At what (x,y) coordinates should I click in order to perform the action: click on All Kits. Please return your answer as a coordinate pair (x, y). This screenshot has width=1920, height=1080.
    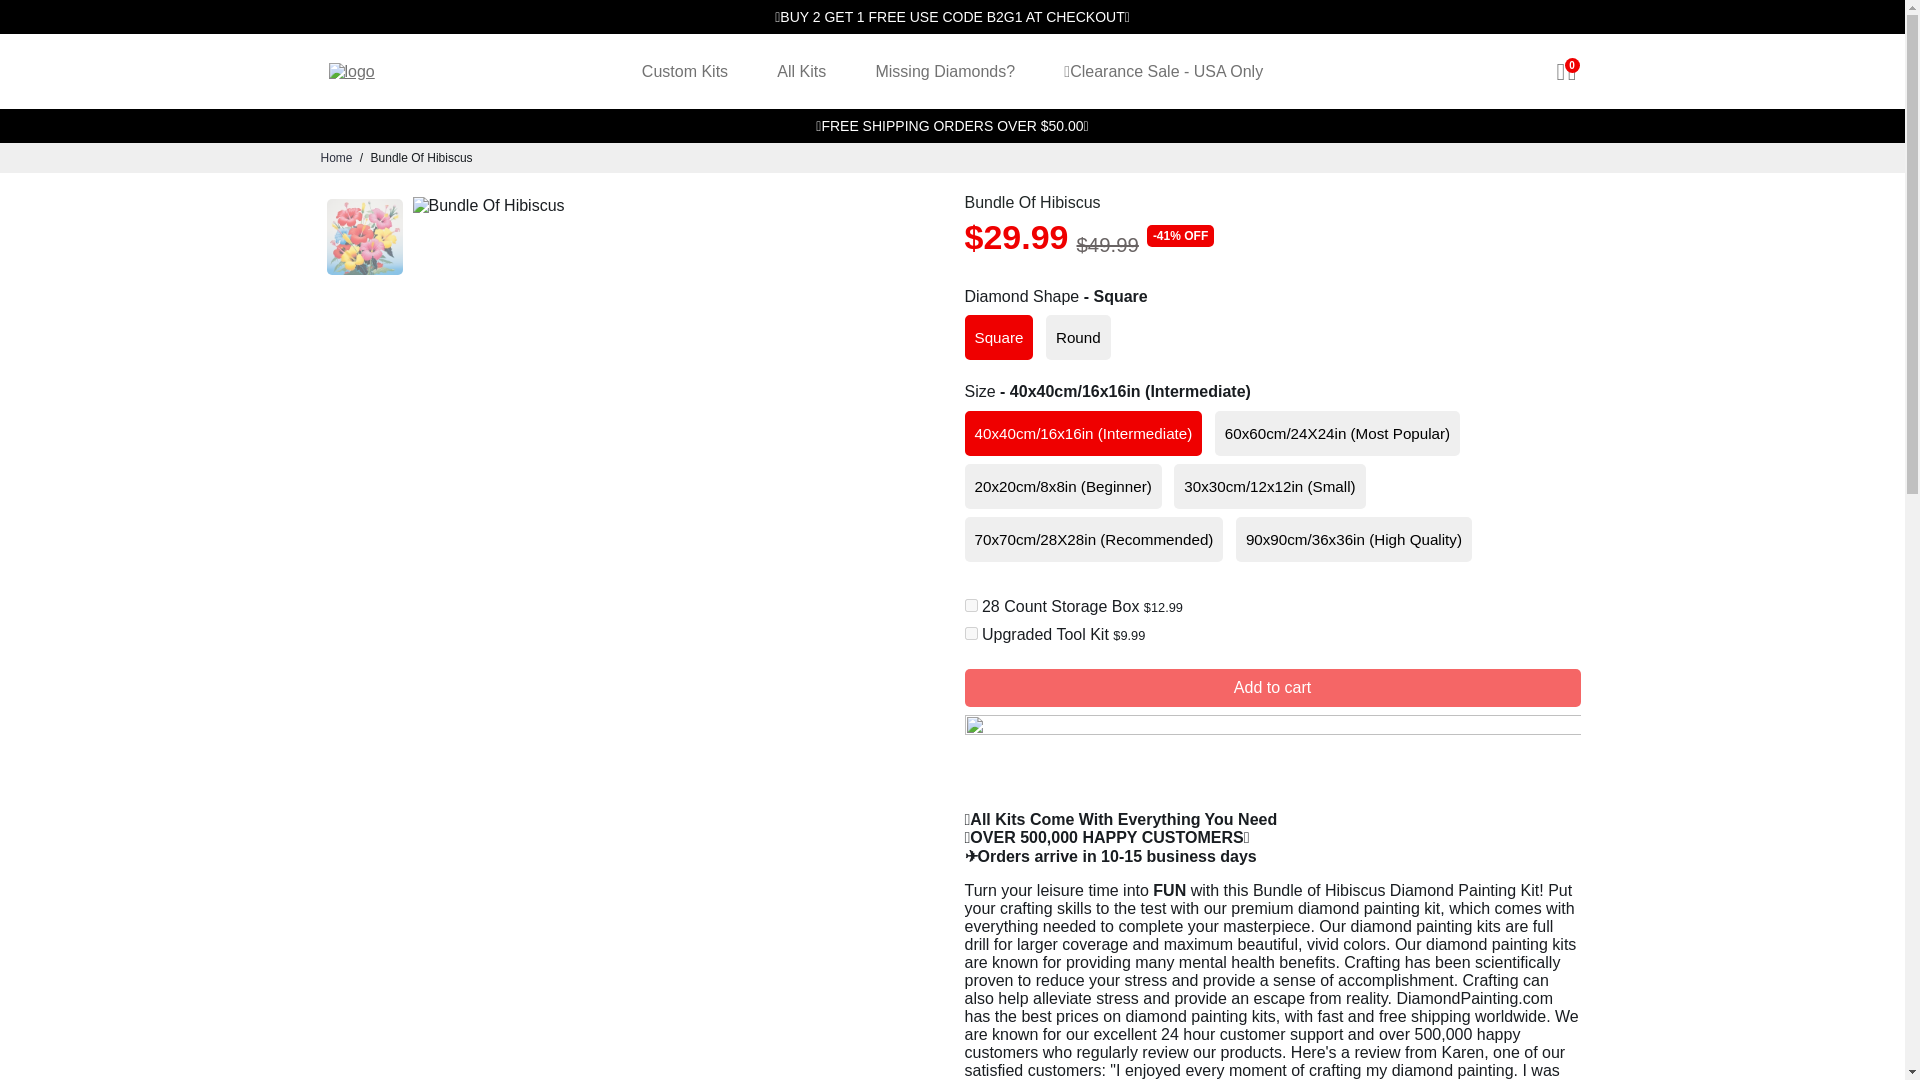
    Looking at the image, I should click on (801, 71).